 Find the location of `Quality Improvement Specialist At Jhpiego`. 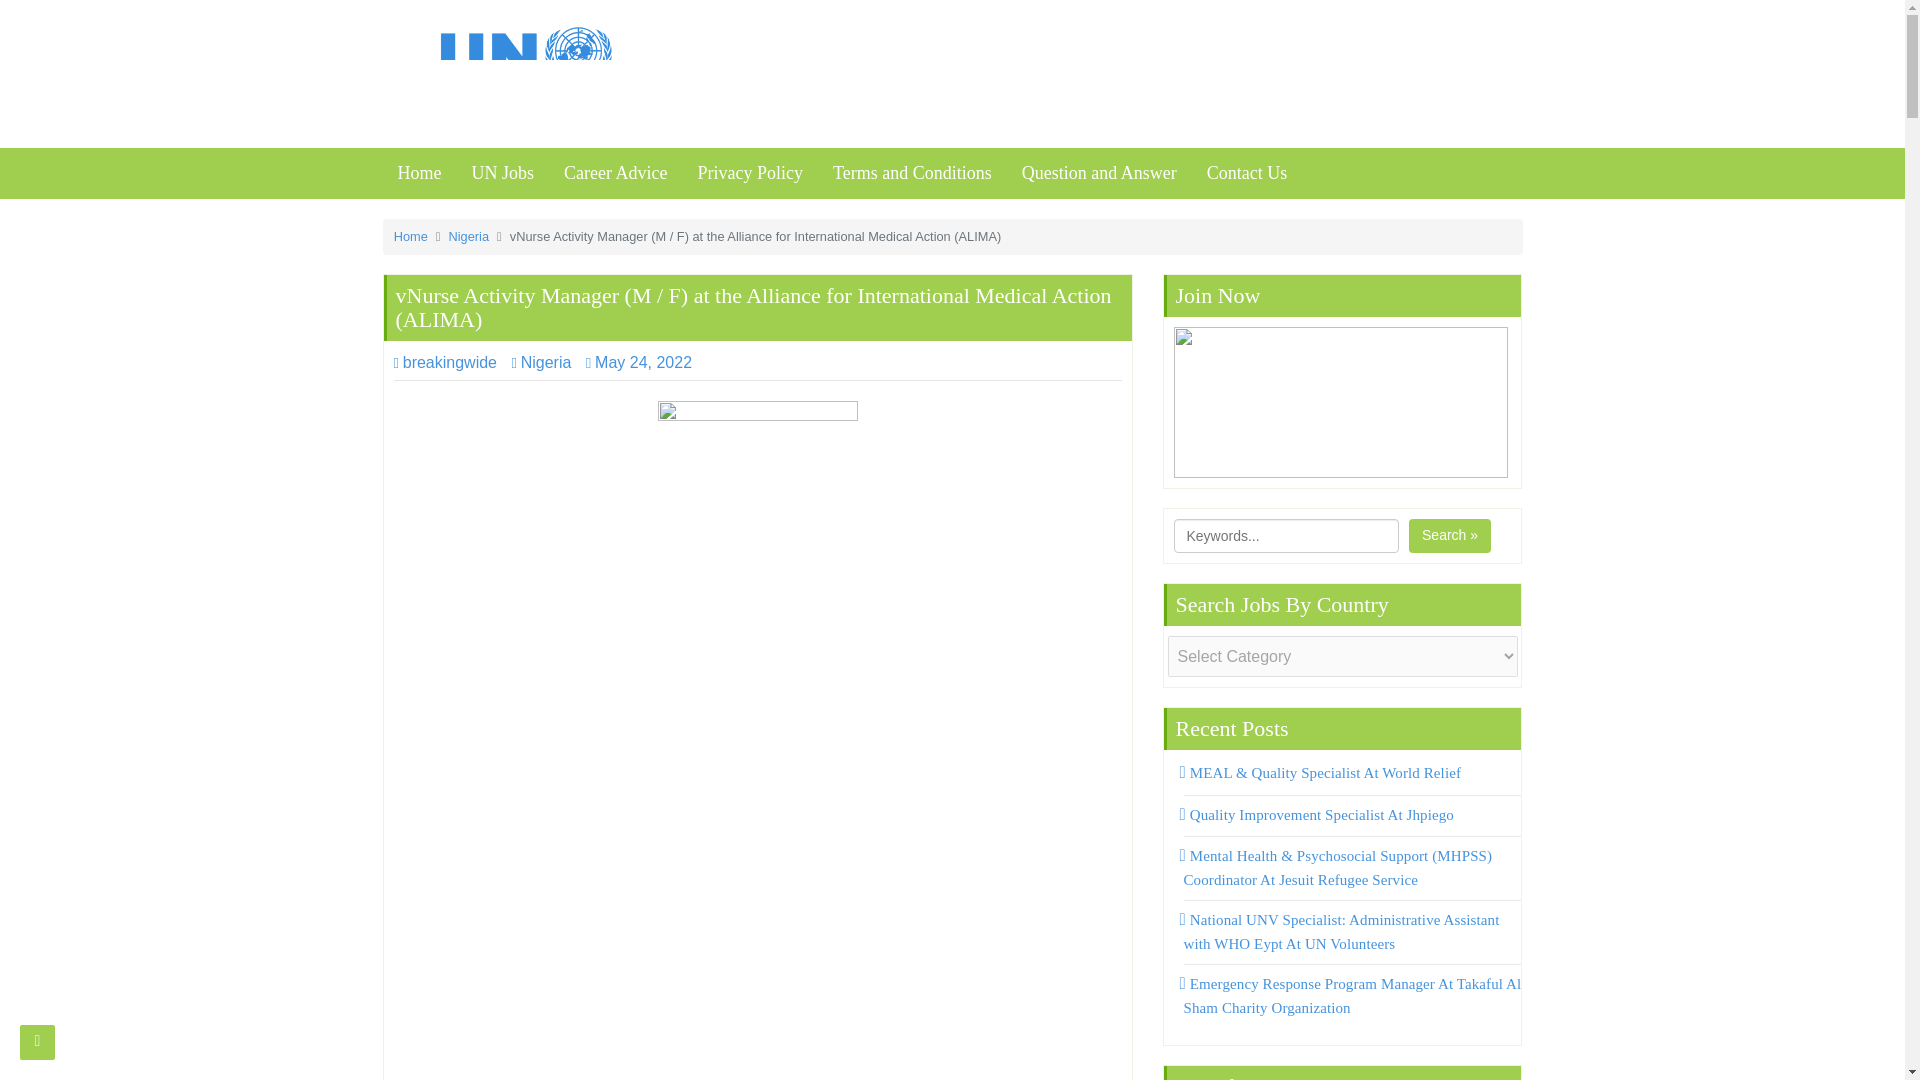

Quality Improvement Specialist At Jhpiego is located at coordinates (1318, 814).